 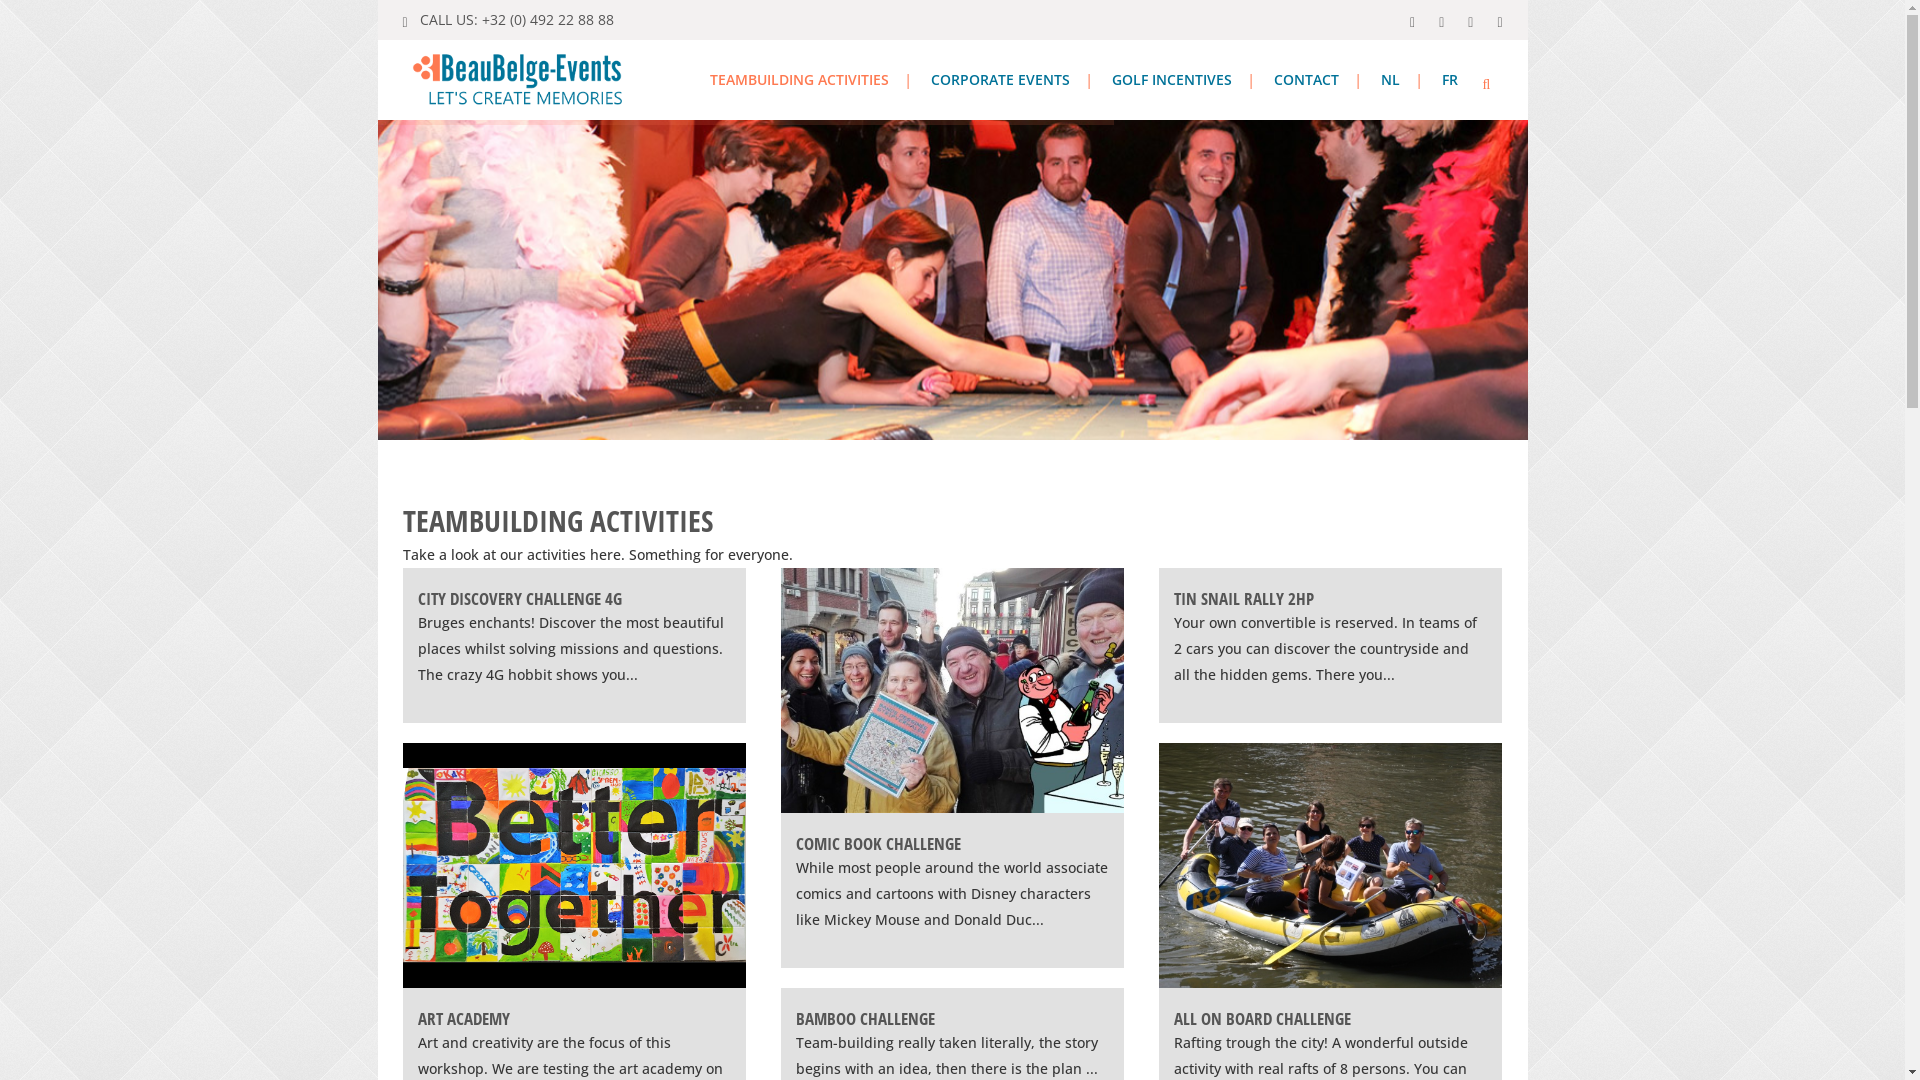 I want to click on TEAMBUILDING ACTIVITIES, so click(x=798, y=80).